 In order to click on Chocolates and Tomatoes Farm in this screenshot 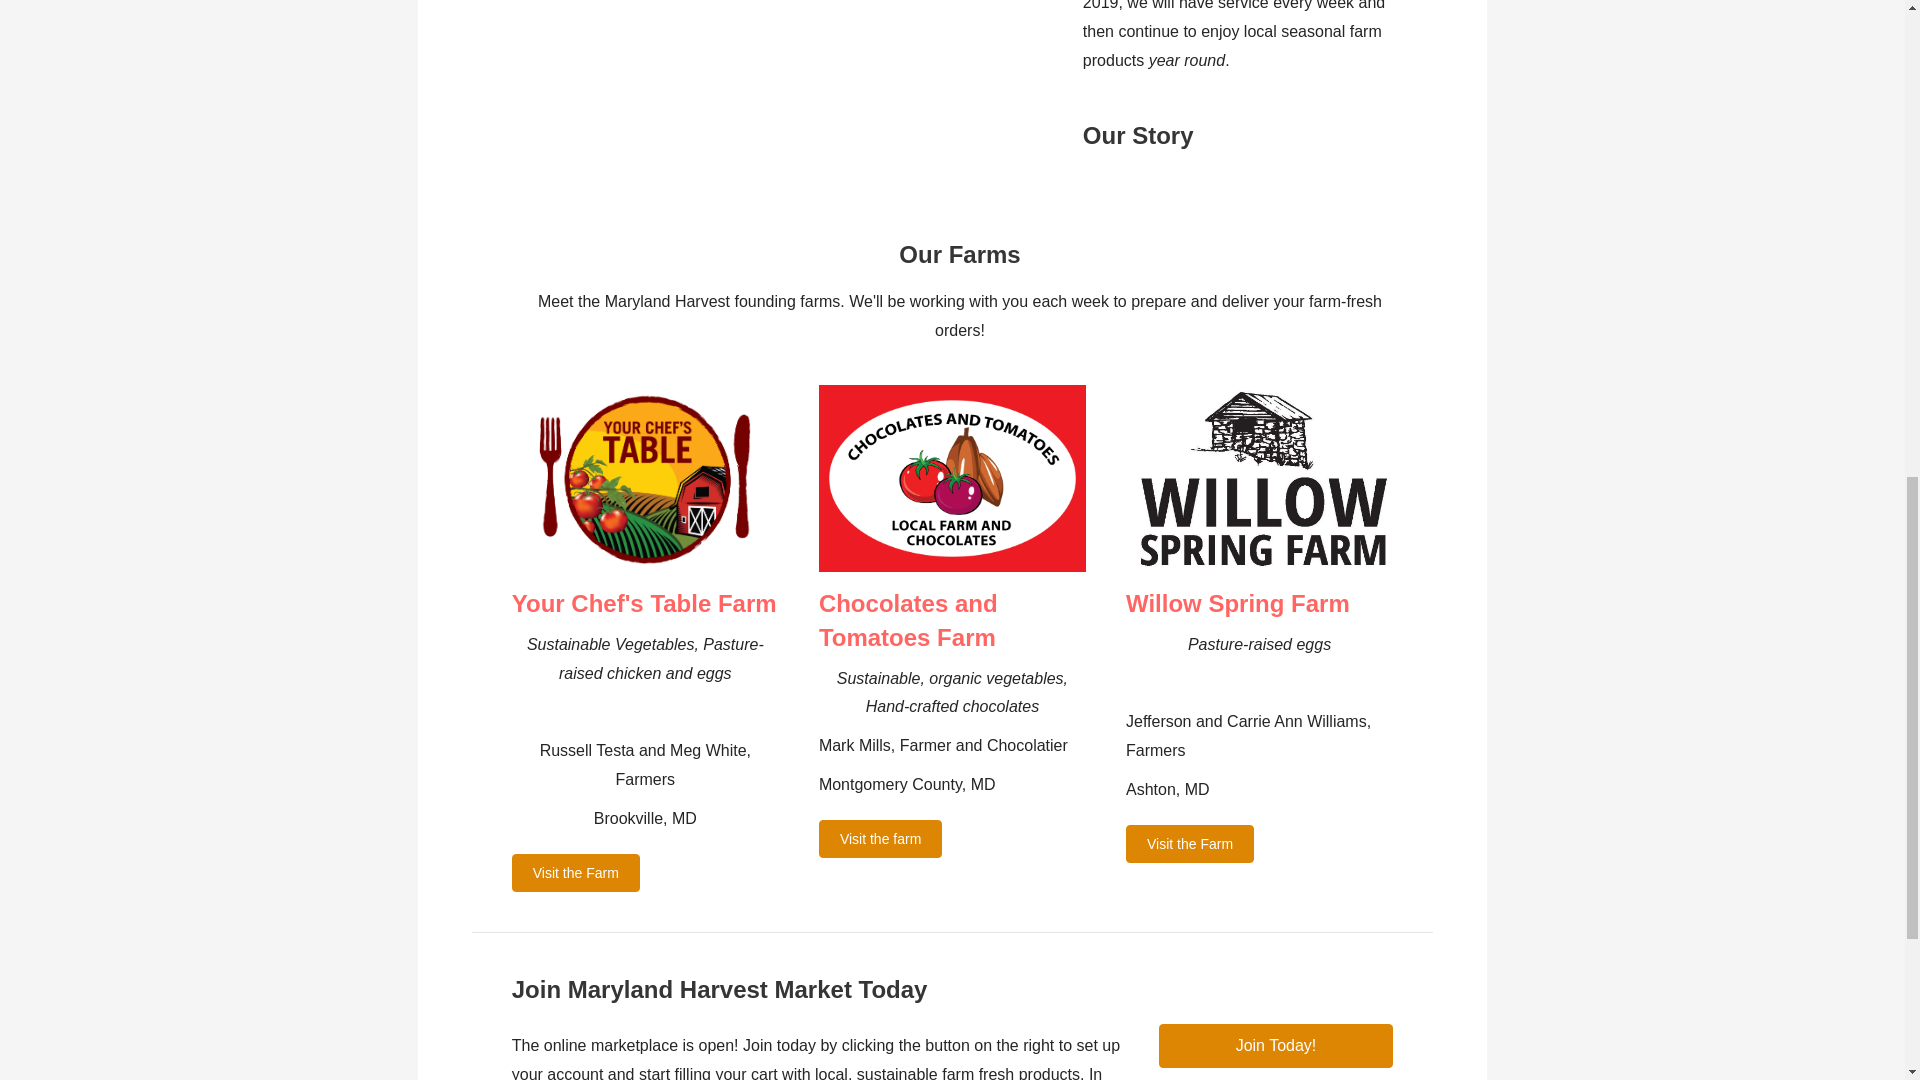, I will do `click(908, 620)`.